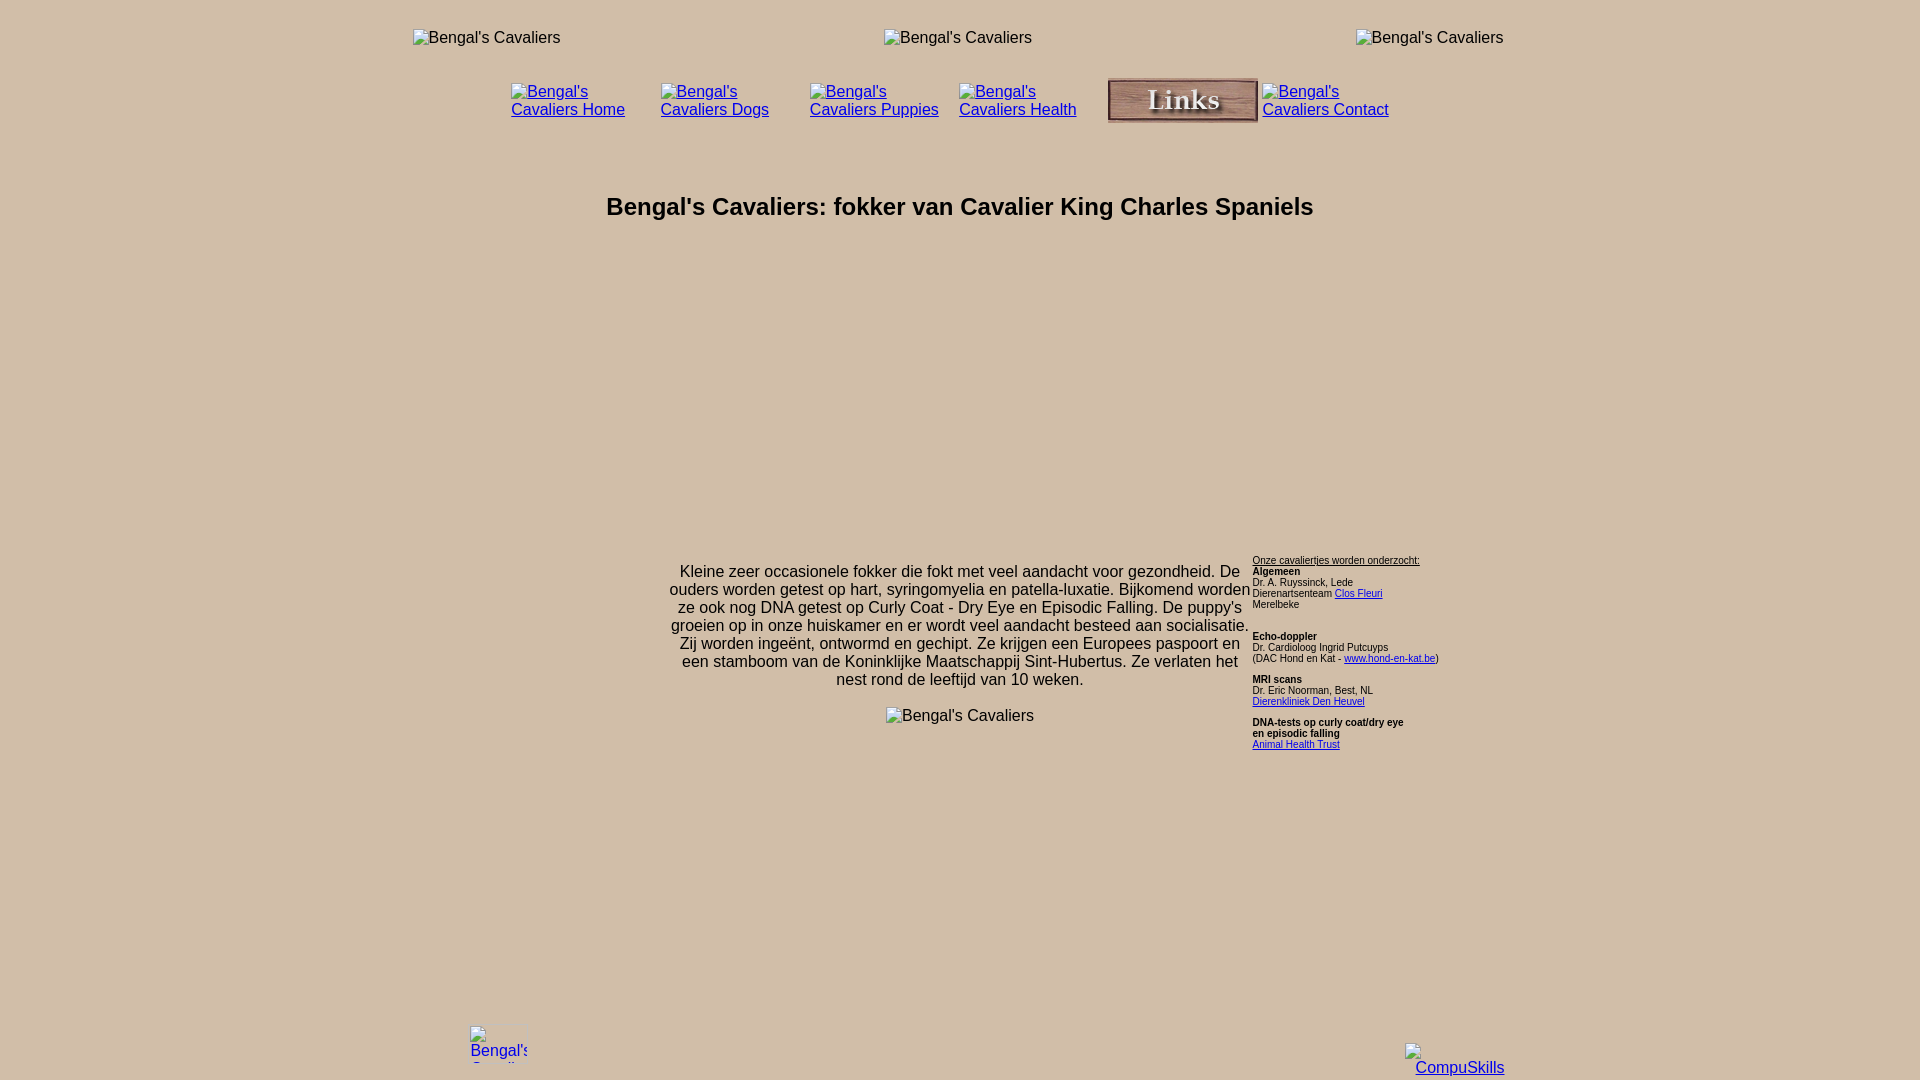  I want to click on contact, so click(1334, 108).